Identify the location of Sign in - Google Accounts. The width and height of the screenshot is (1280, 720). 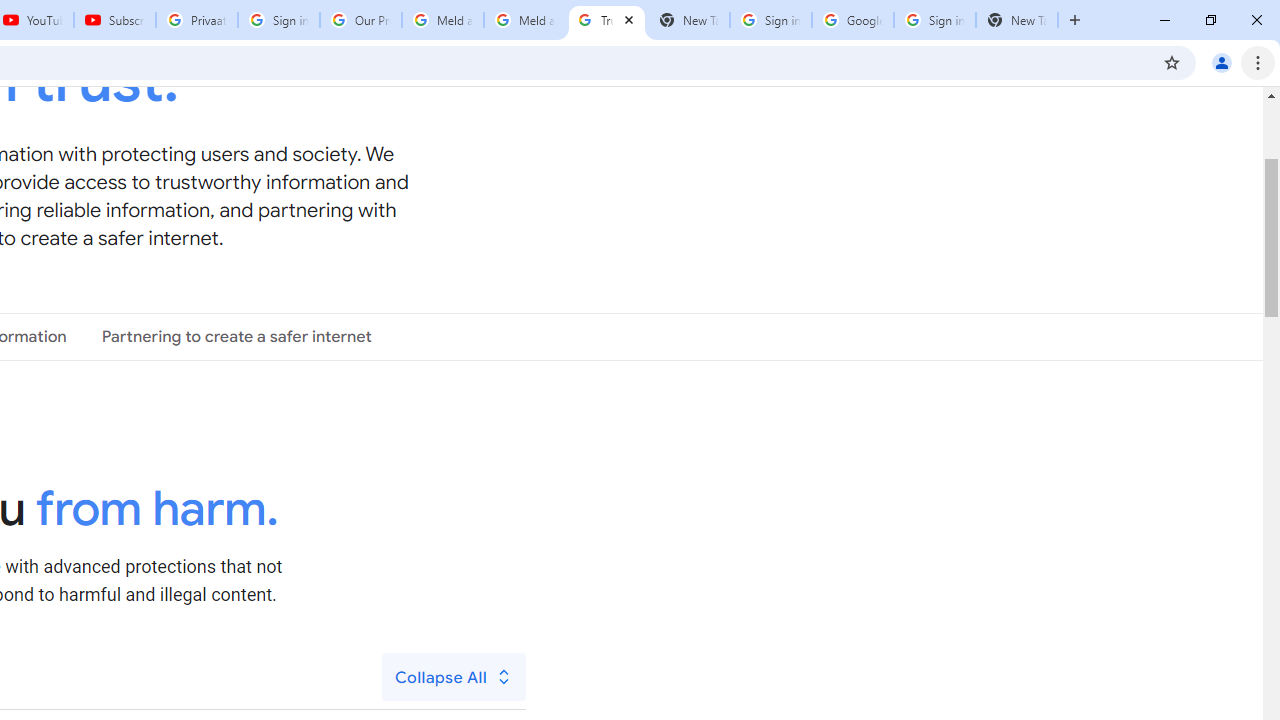
(934, 20).